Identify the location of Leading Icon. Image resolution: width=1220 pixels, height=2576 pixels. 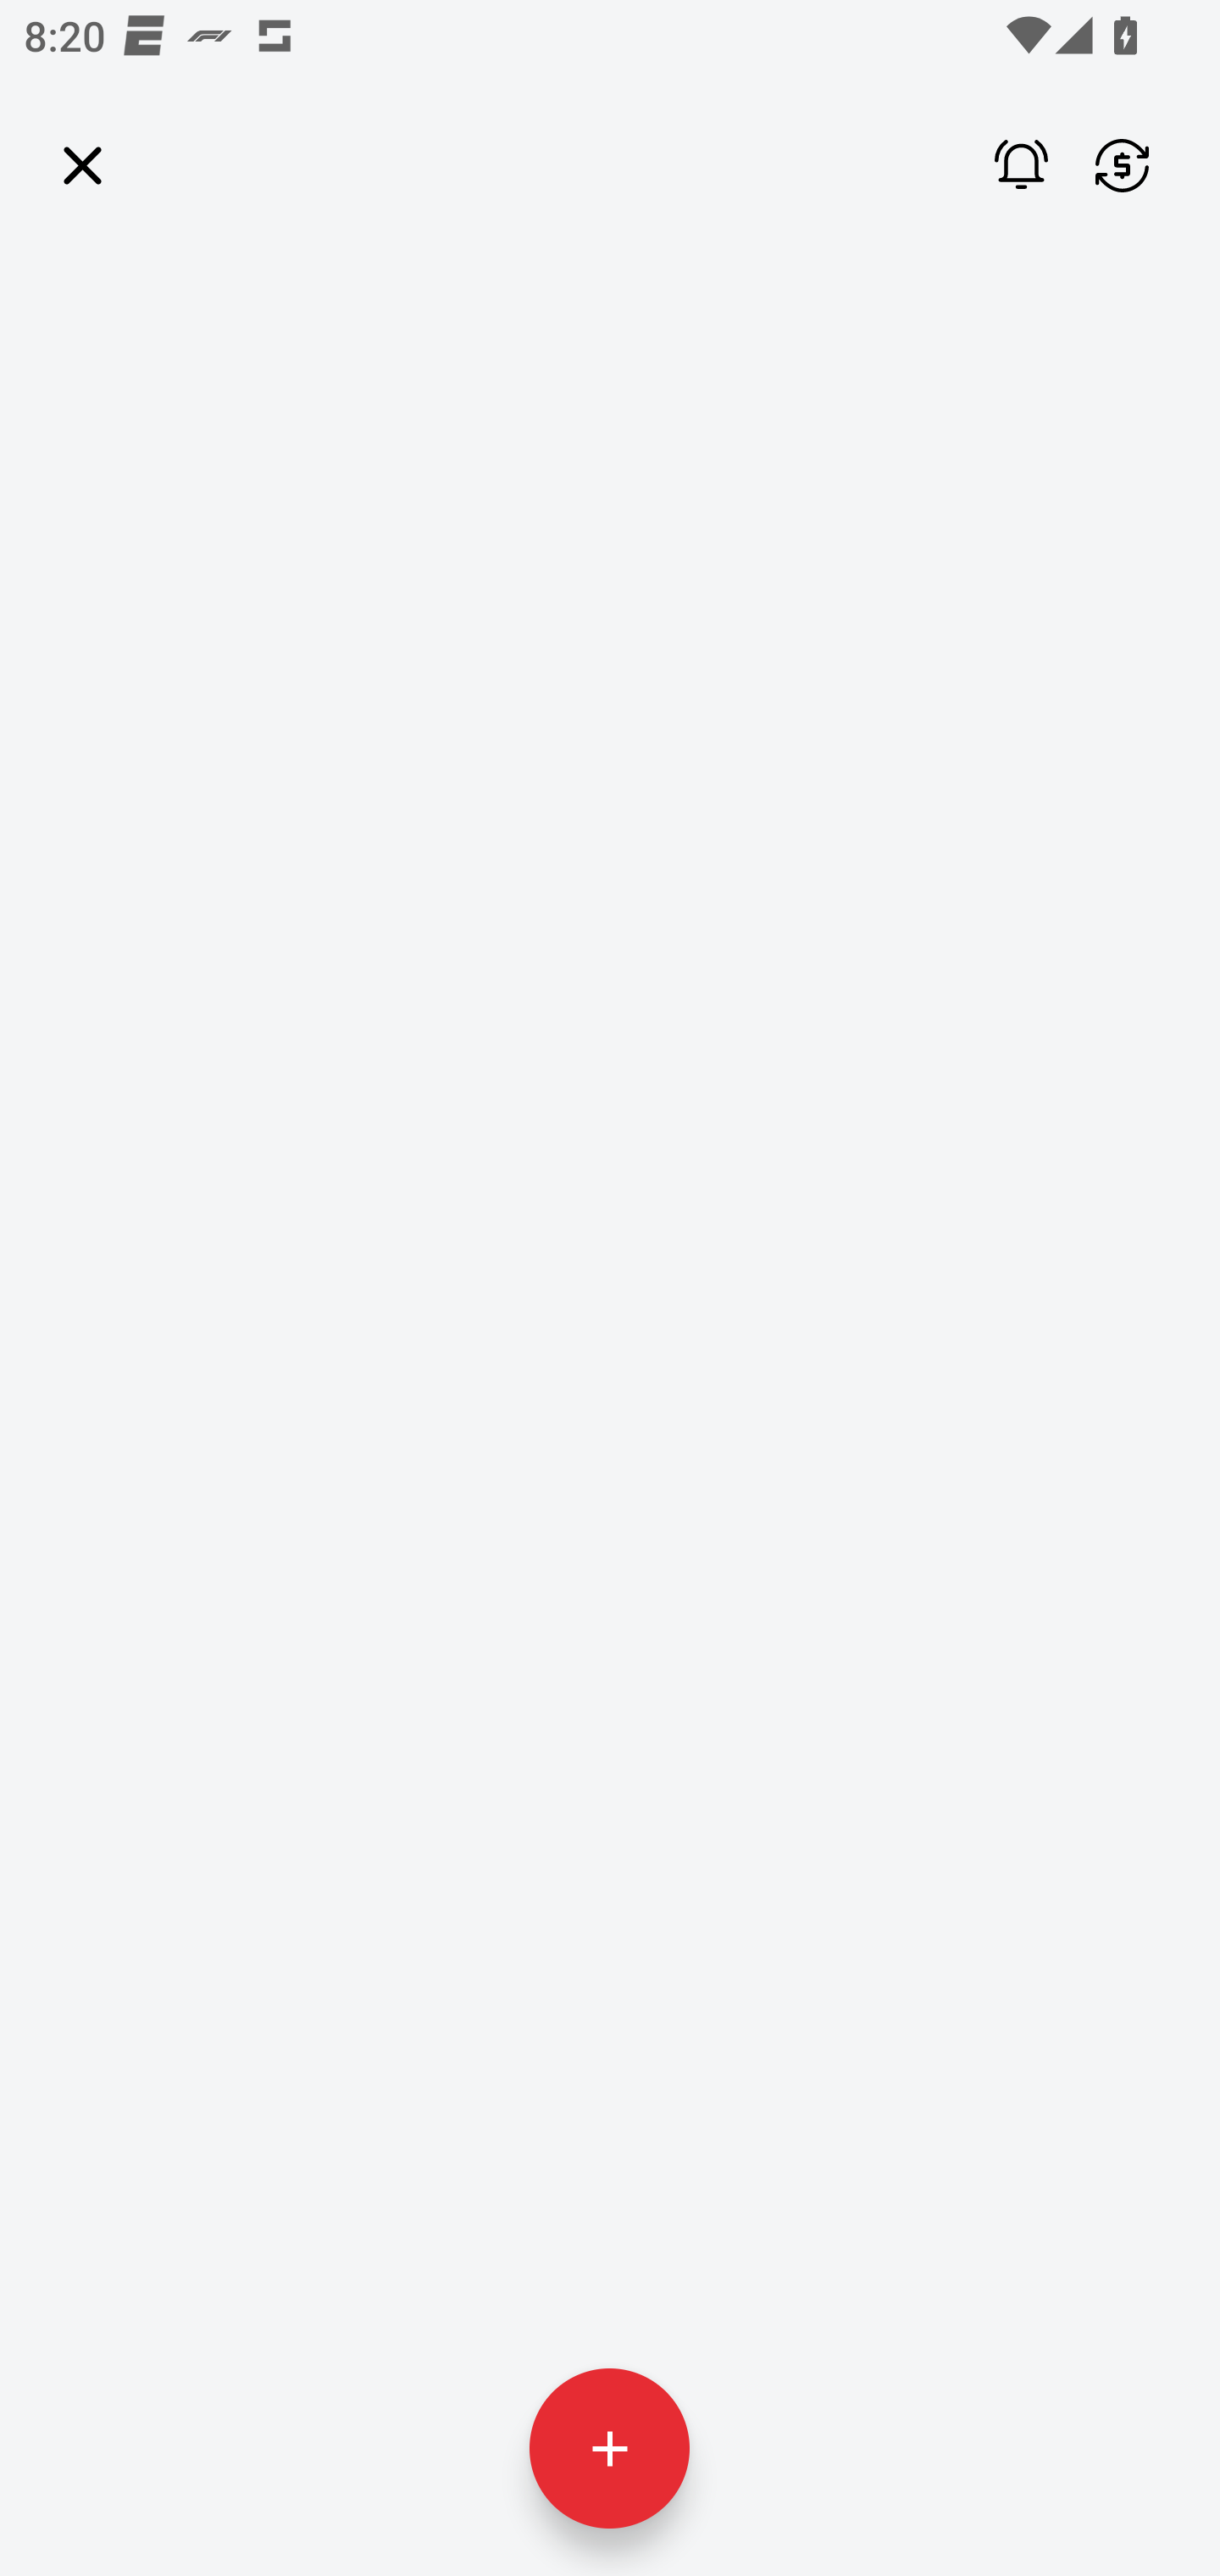
(83, 166).